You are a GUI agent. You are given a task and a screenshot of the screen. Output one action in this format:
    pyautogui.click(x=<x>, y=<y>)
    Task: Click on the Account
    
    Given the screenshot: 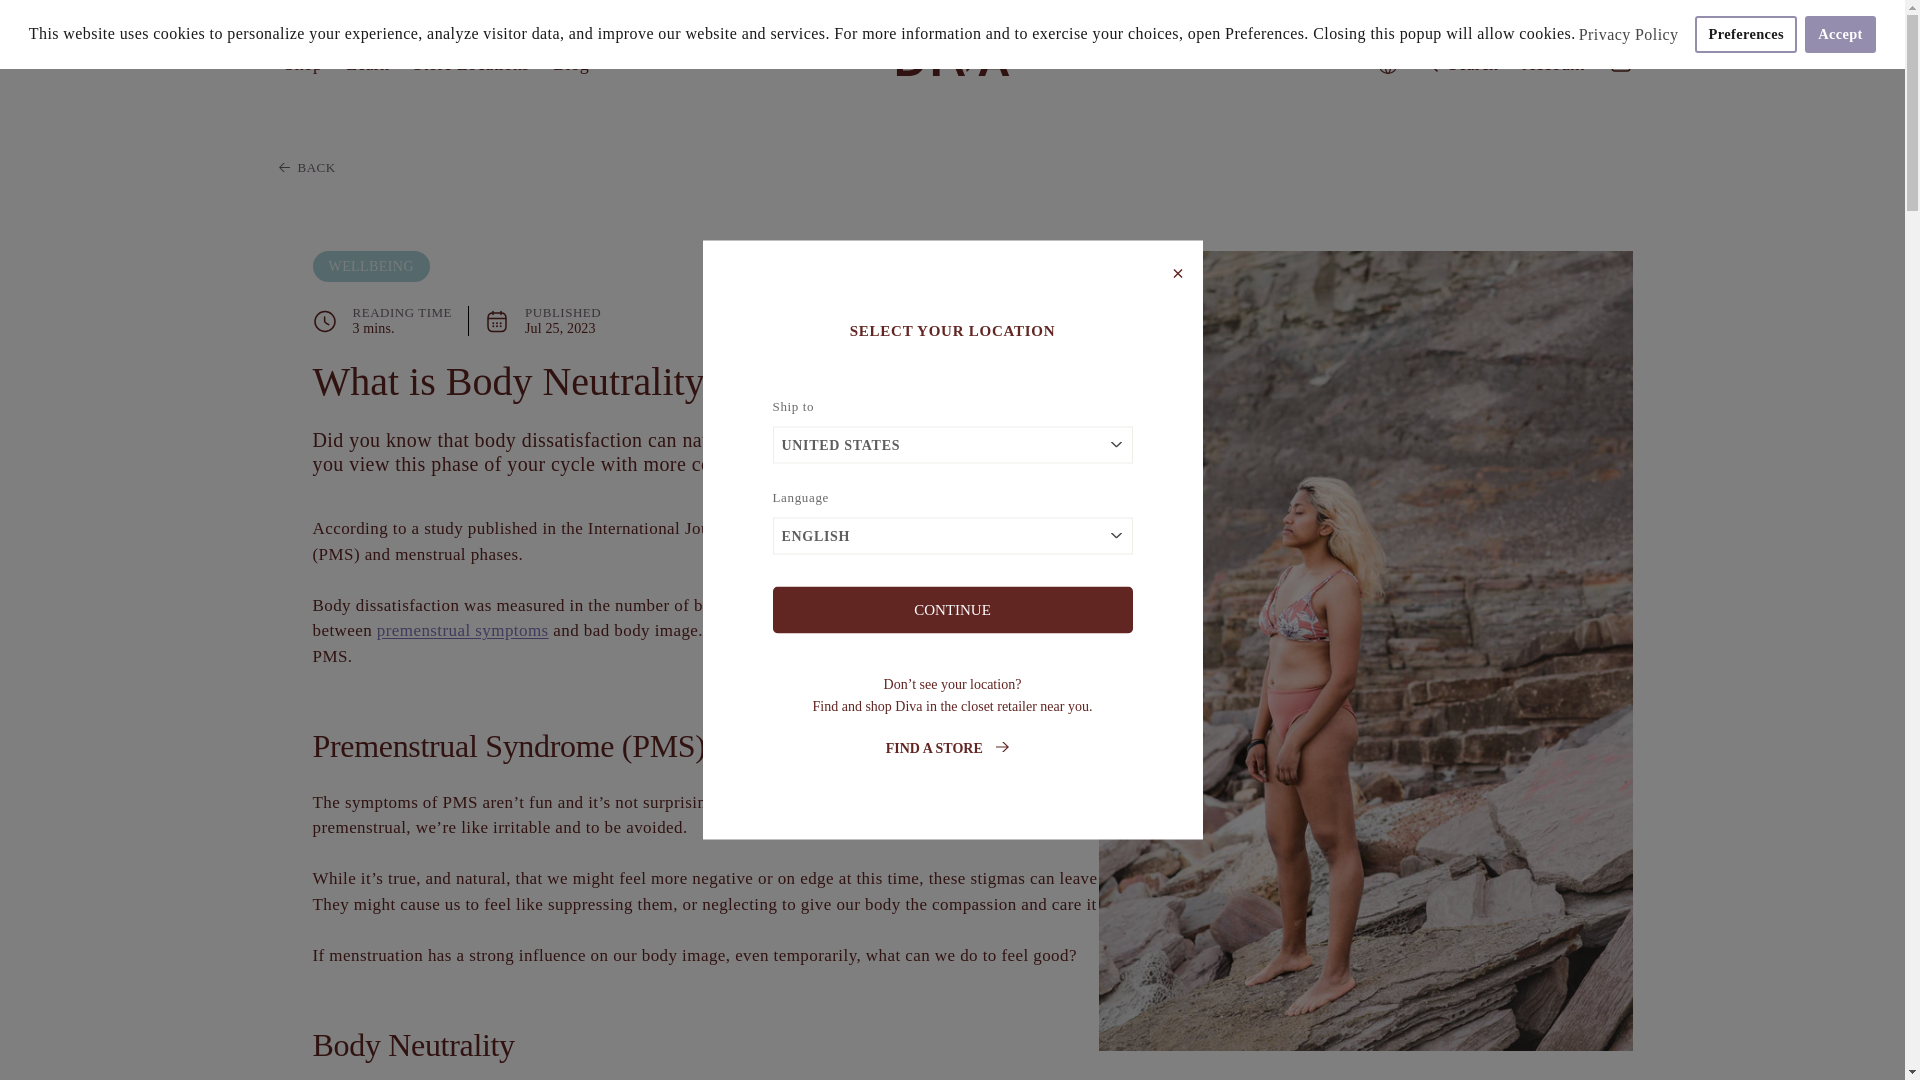 What is the action you would take?
    pyautogui.click(x=1552, y=62)
    